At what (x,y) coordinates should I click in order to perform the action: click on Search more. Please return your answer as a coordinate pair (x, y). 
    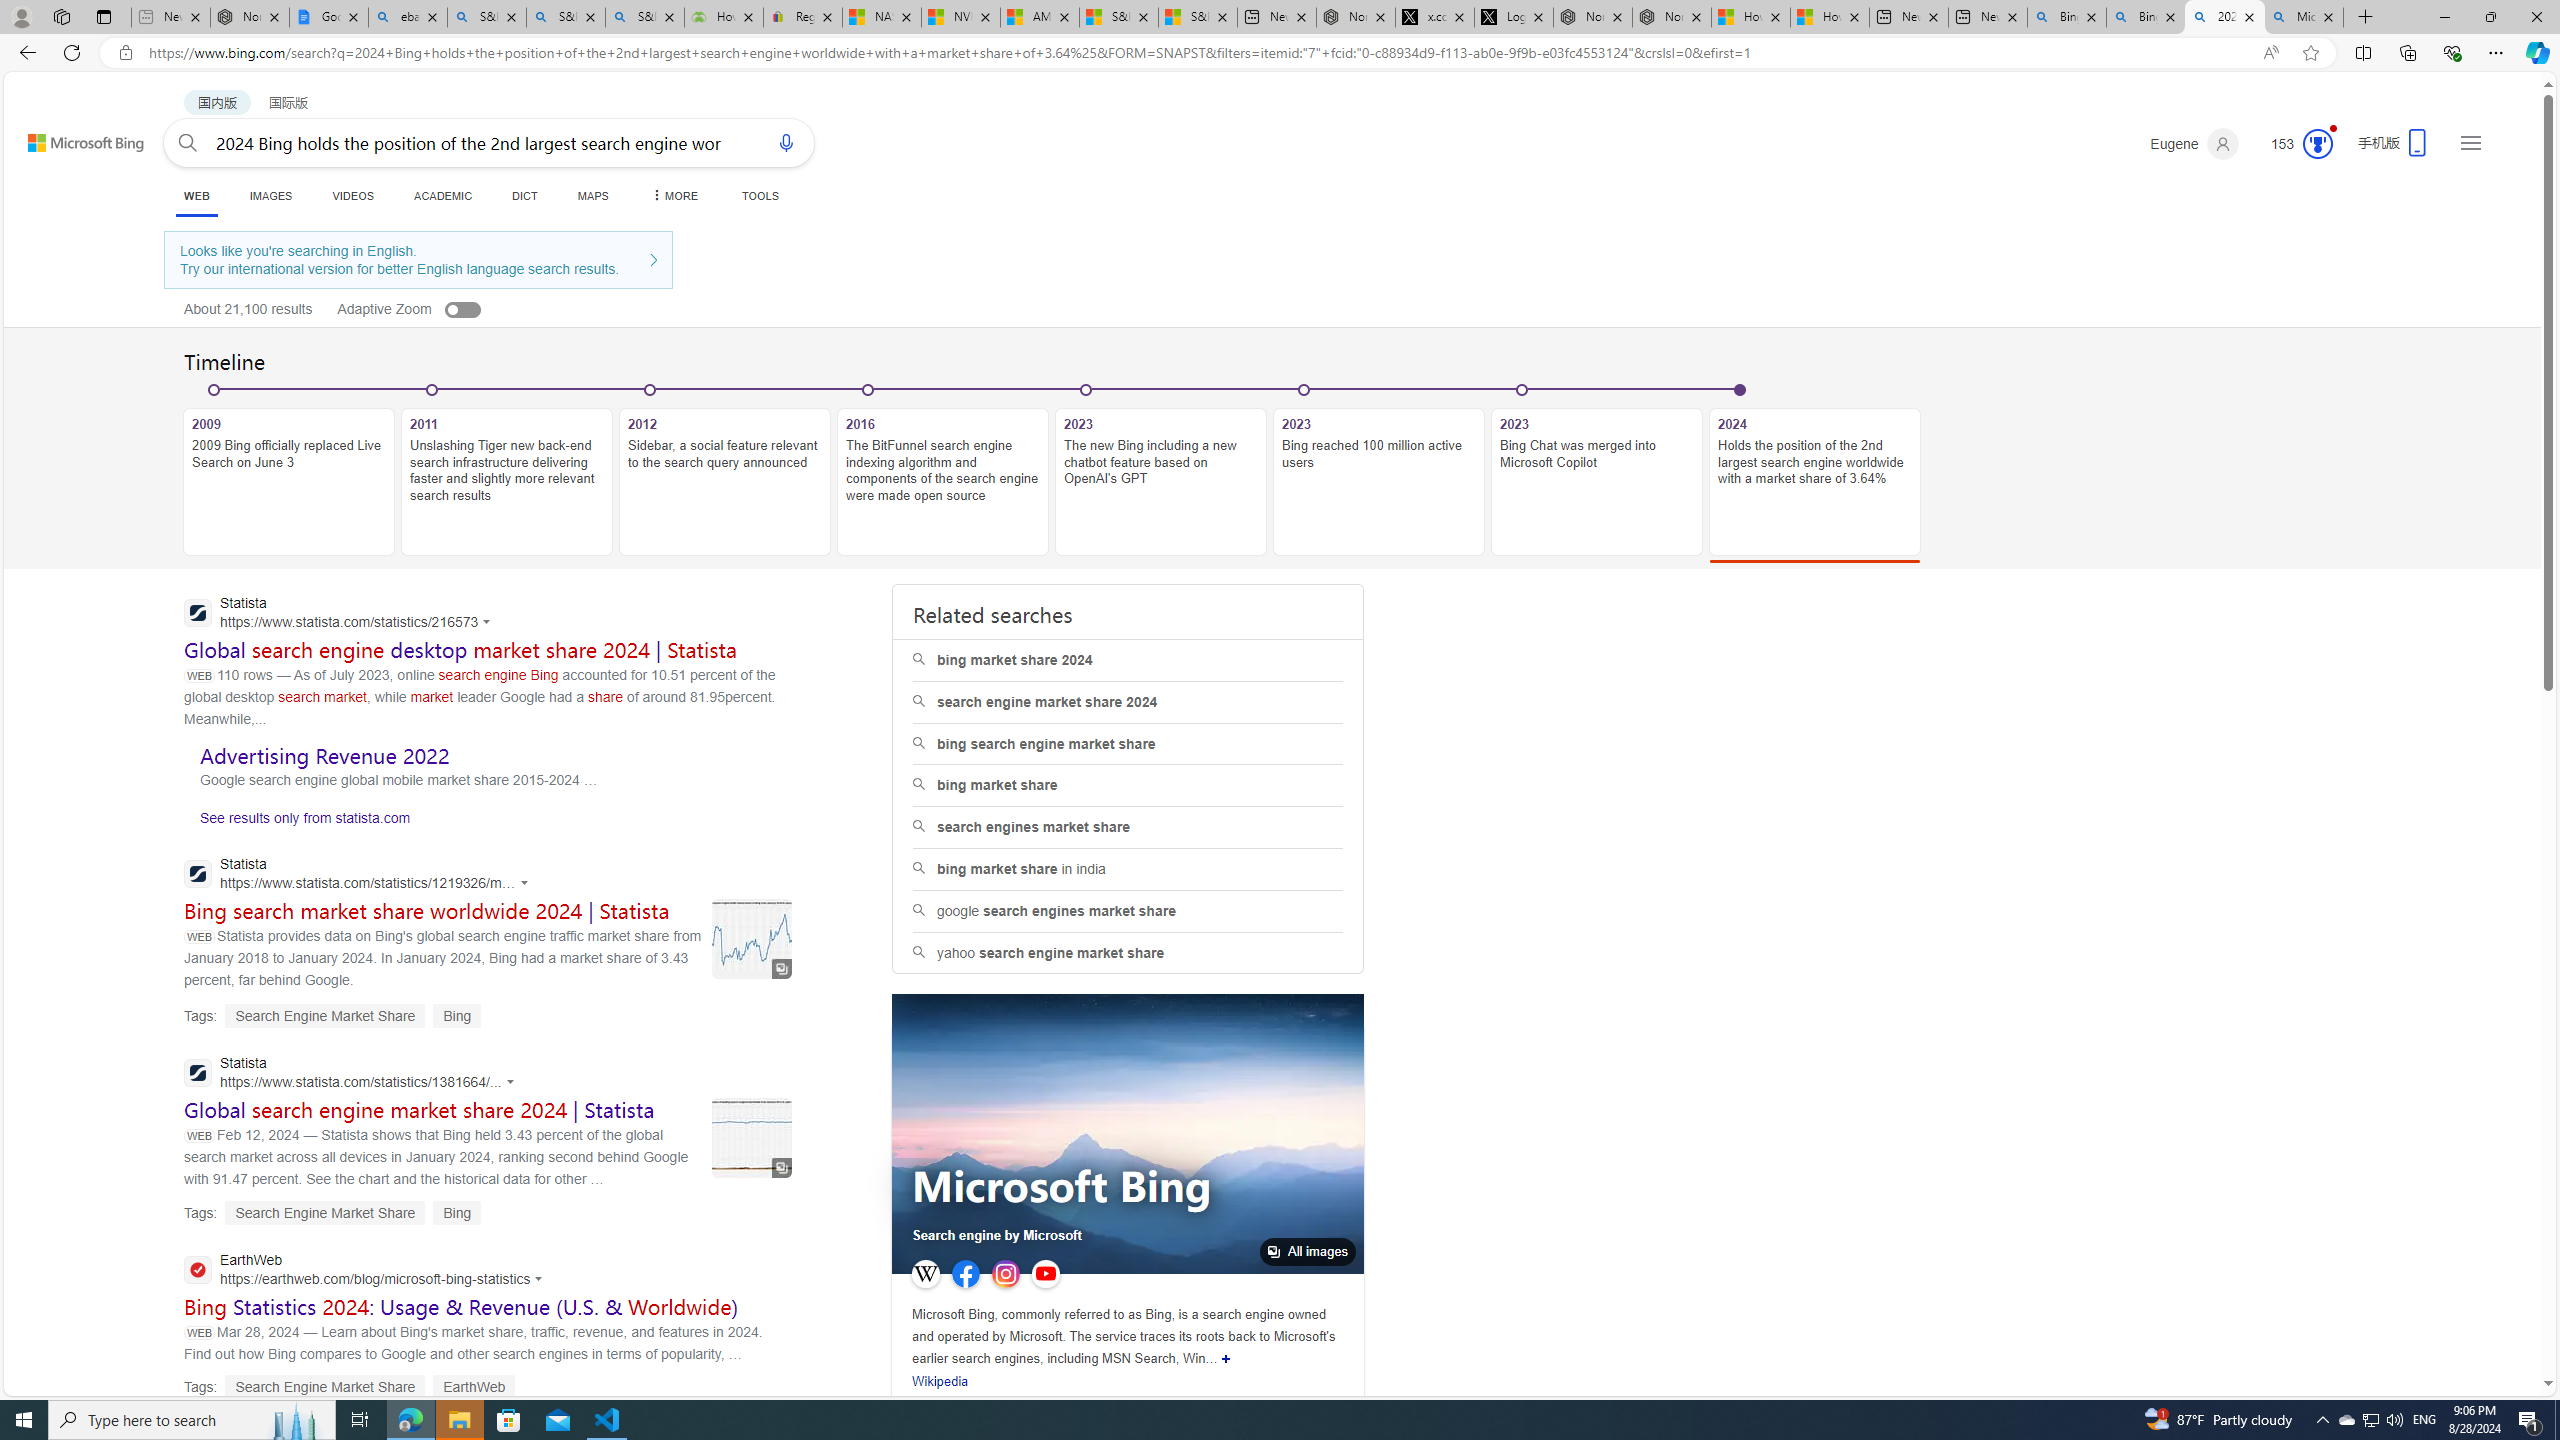
    Looking at the image, I should click on (2503, 1324).